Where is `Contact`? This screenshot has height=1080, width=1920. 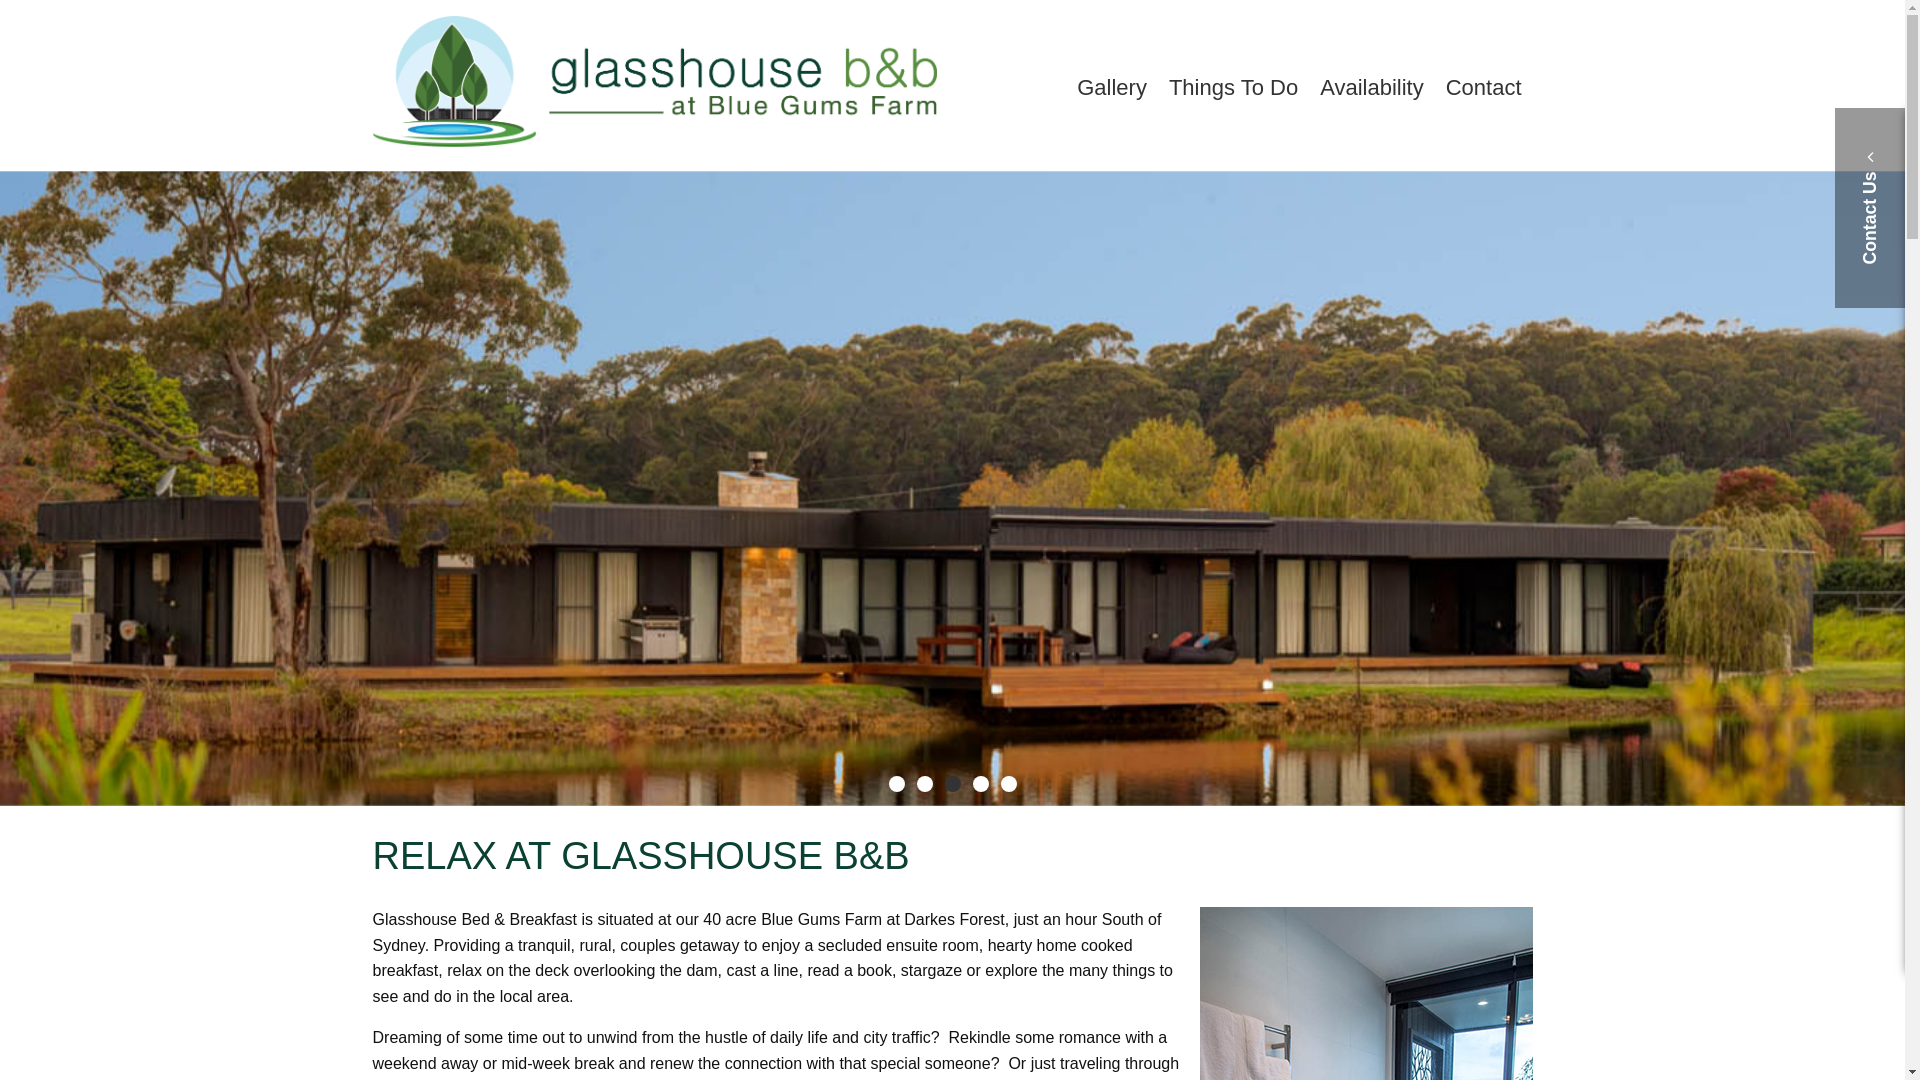 Contact is located at coordinates (1484, 88).